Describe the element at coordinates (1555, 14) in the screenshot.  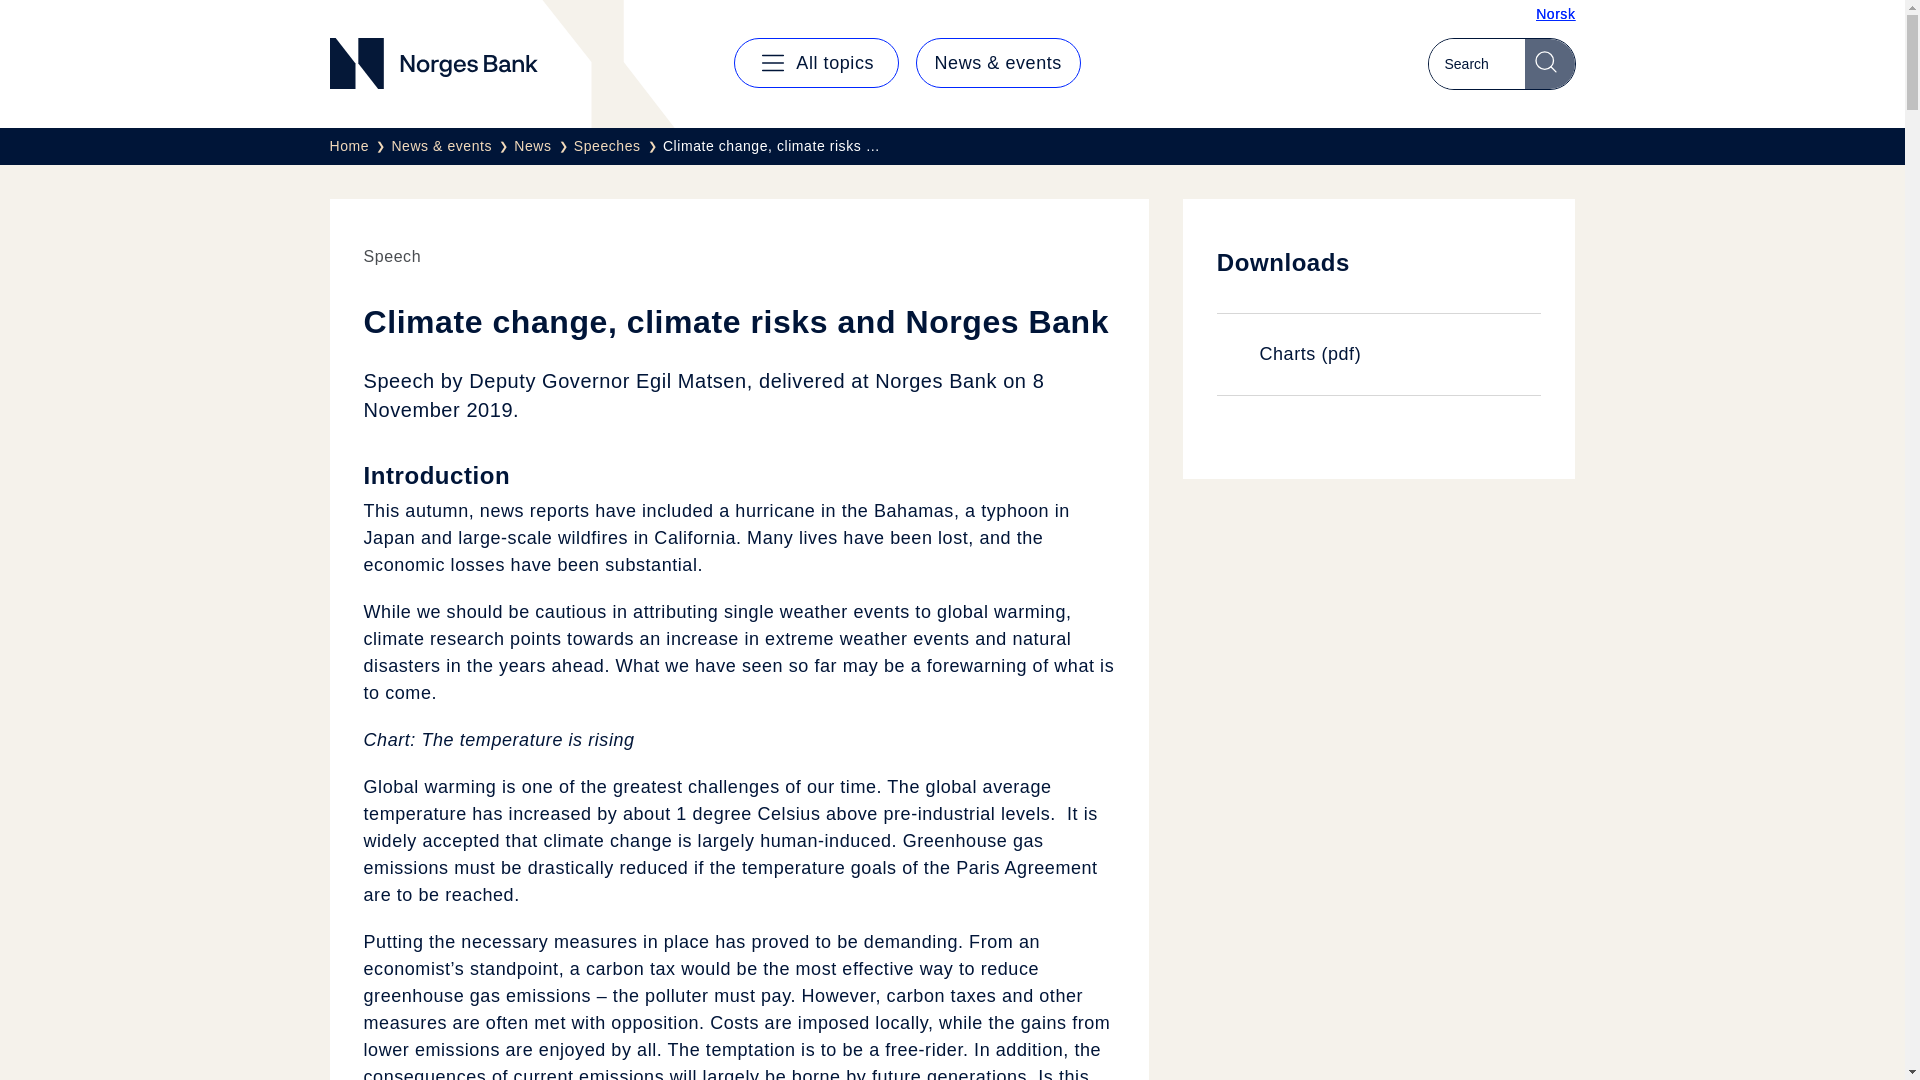
I see `Norsk` at that location.